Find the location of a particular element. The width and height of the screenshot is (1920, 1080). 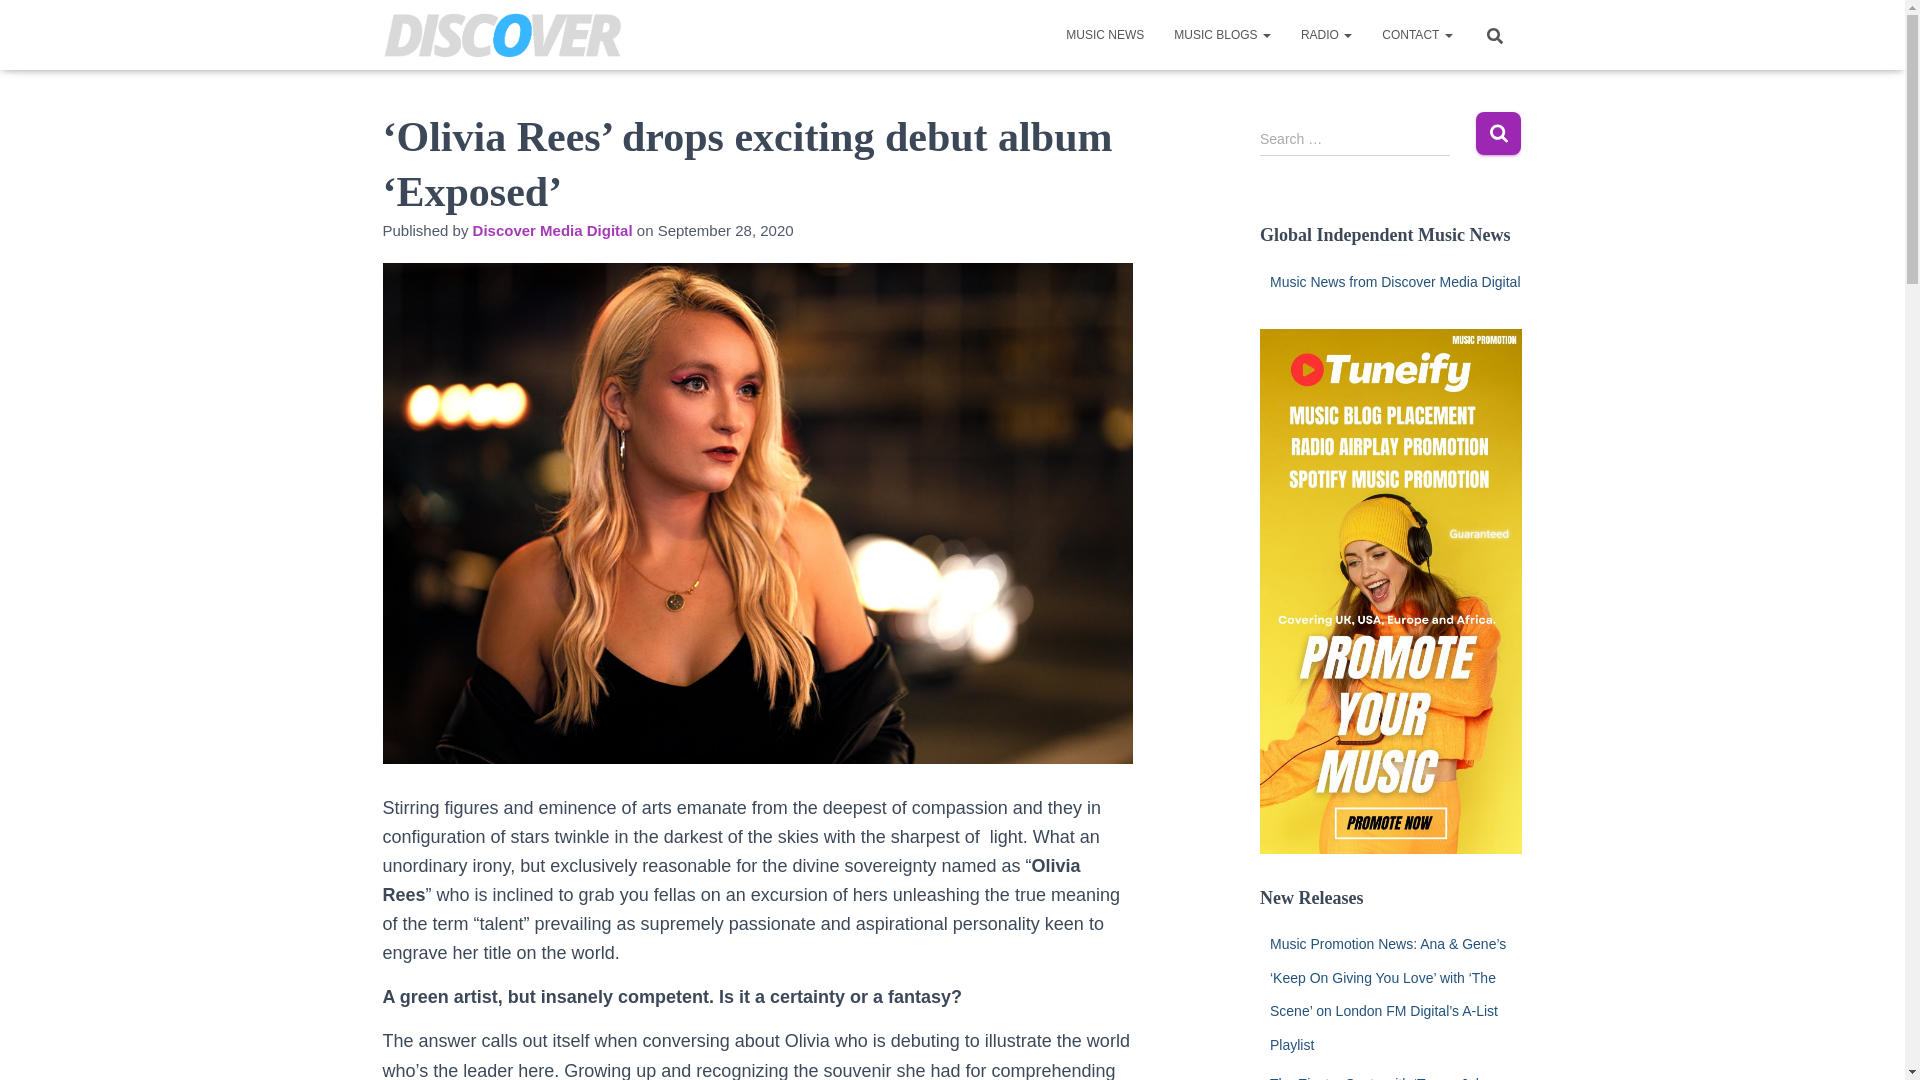

Search is located at coordinates (1498, 134).